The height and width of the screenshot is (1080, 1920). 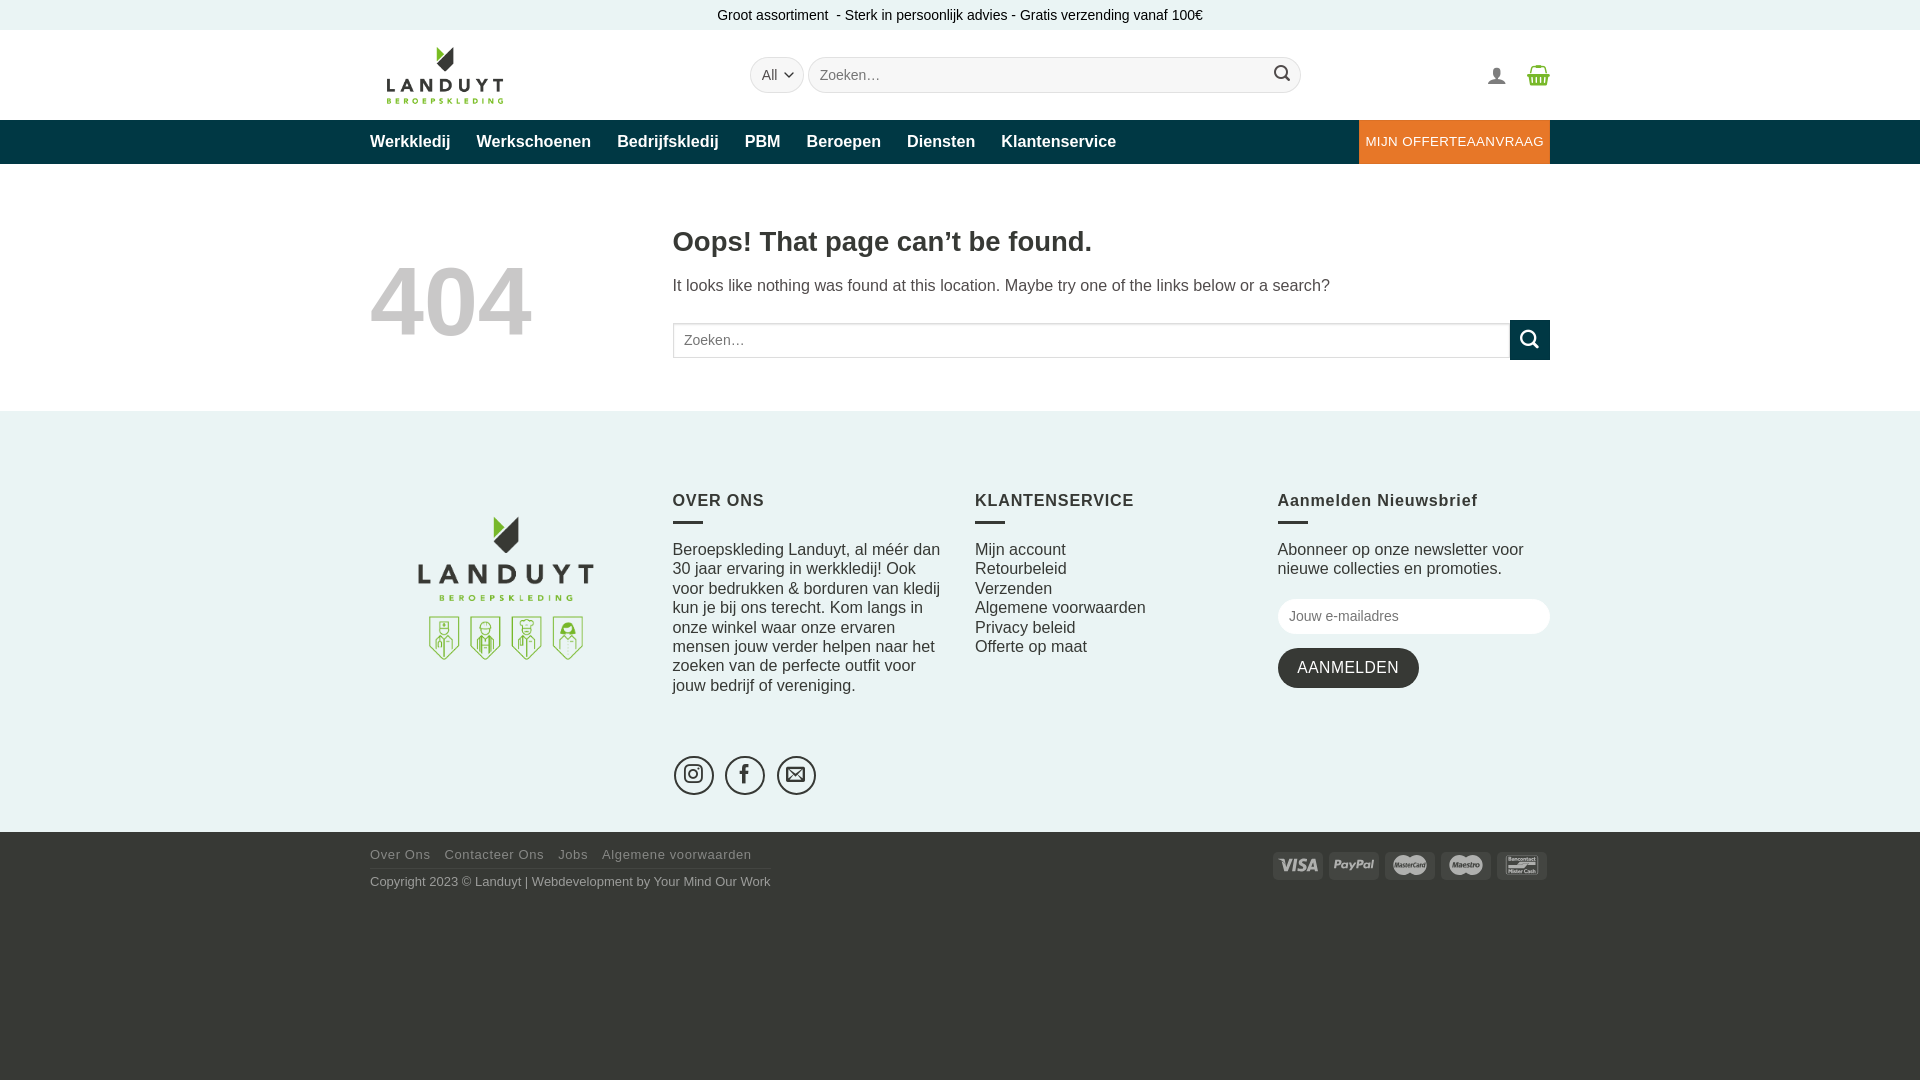 What do you see at coordinates (534, 141) in the screenshot?
I see `Werkschoenen` at bounding box center [534, 141].